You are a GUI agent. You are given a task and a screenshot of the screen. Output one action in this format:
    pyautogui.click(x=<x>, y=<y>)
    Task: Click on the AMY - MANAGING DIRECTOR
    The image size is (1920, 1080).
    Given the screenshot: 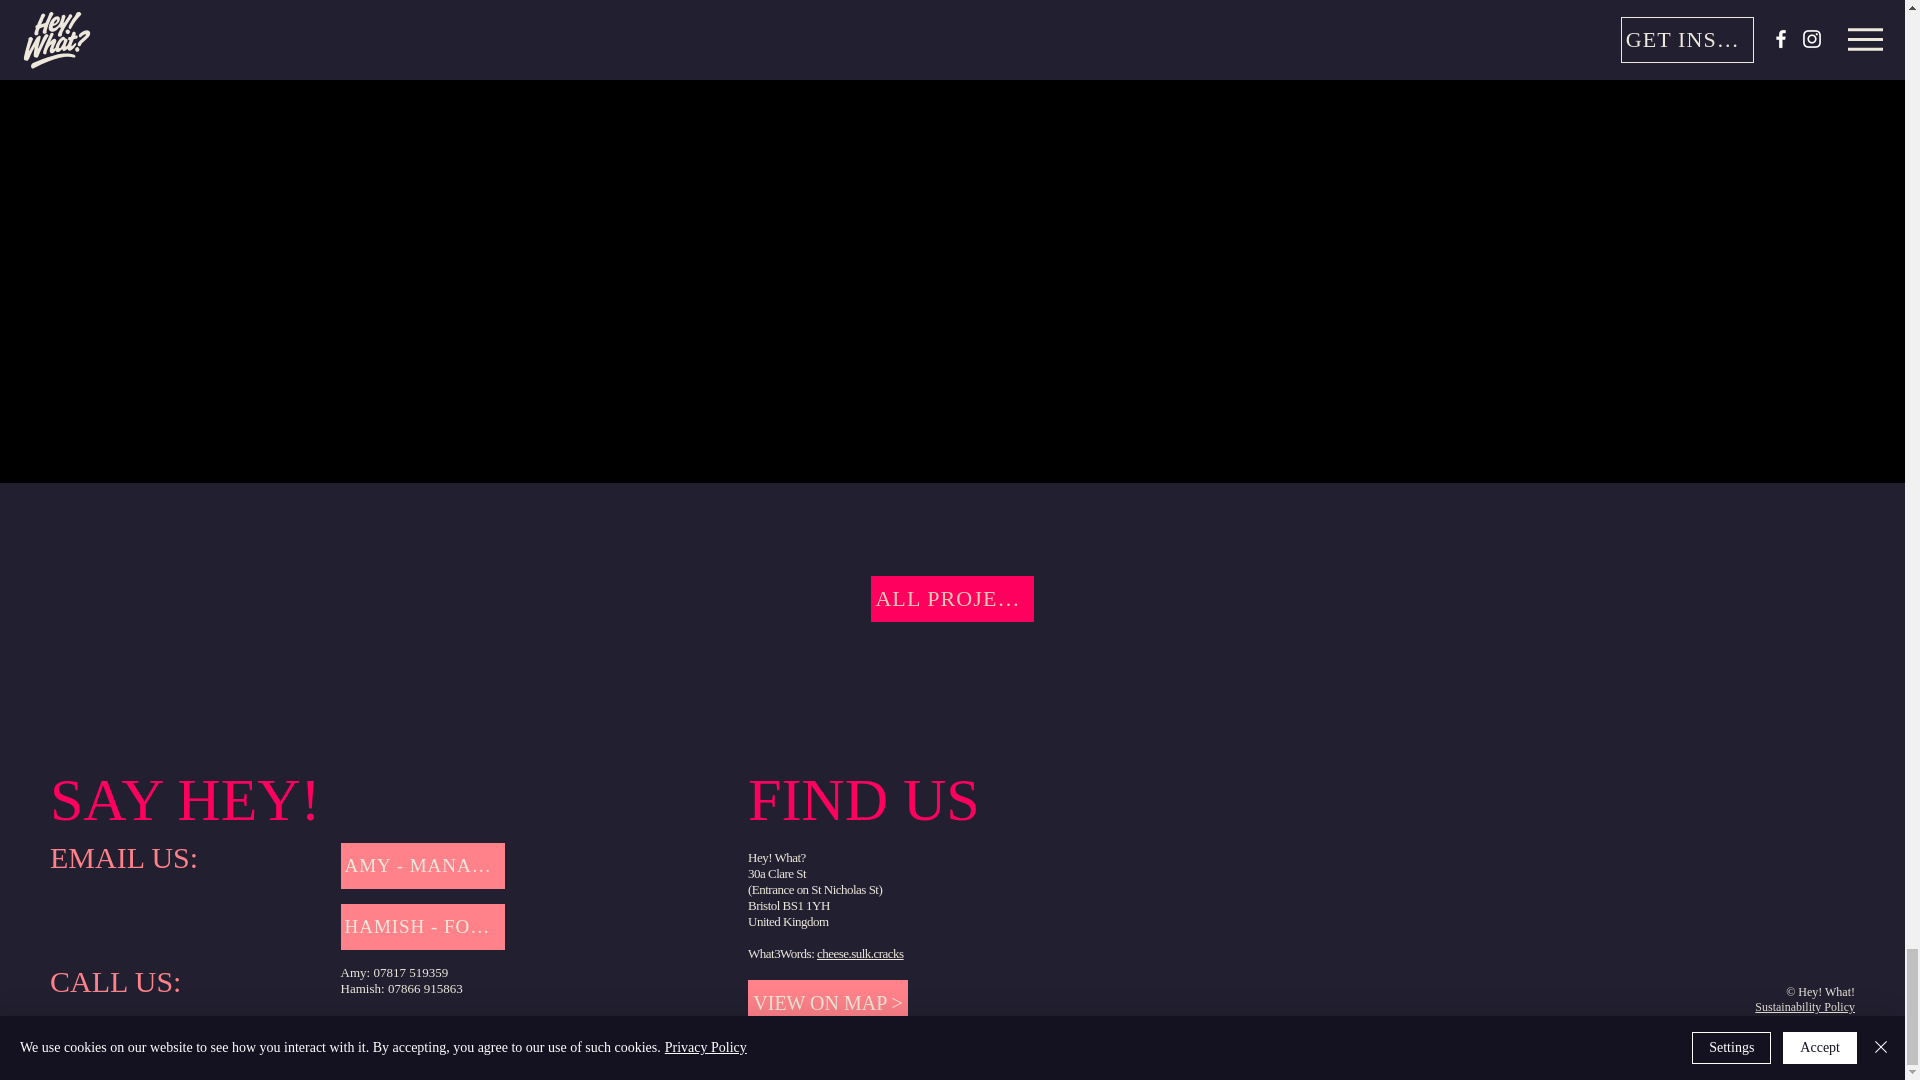 What is the action you would take?
    pyautogui.click(x=424, y=866)
    